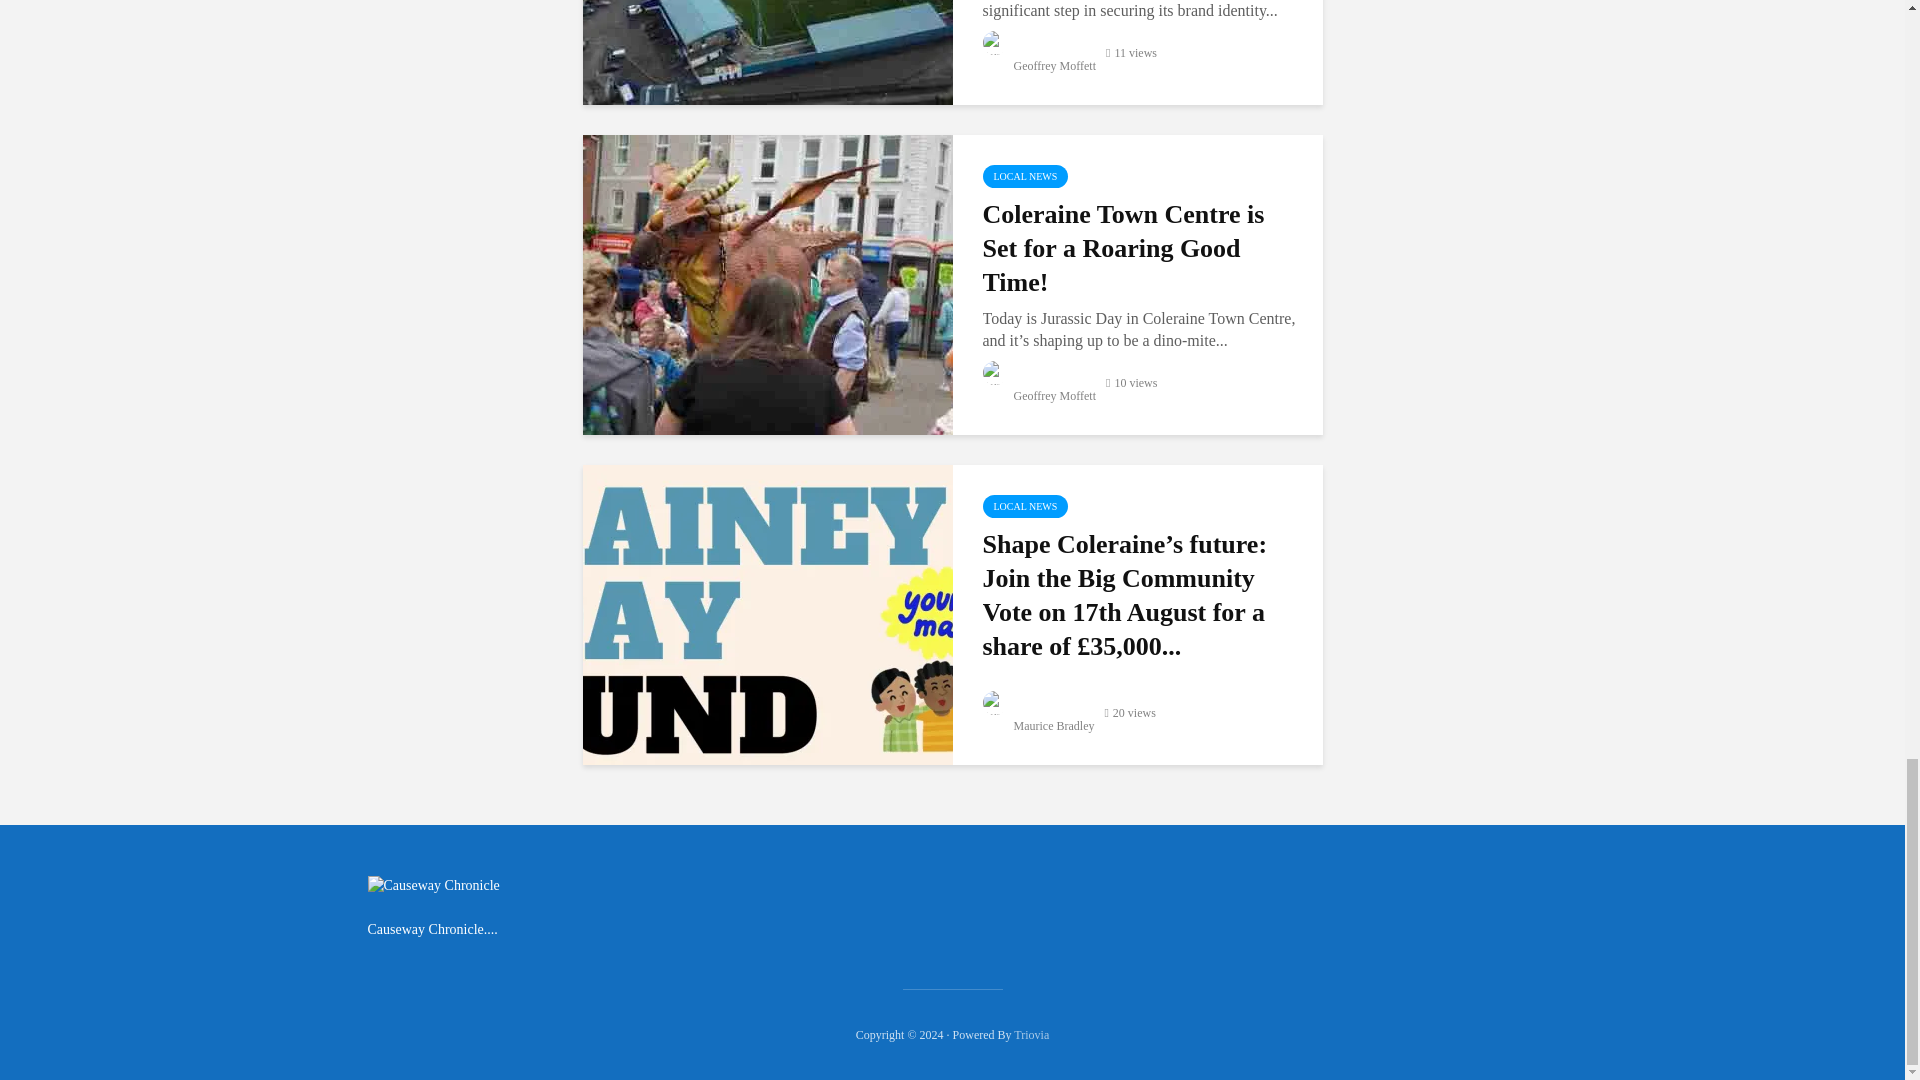 This screenshot has width=1920, height=1080. I want to click on Coleraine Town Centre is Set for a Roaring Good Time!, so click(766, 283).